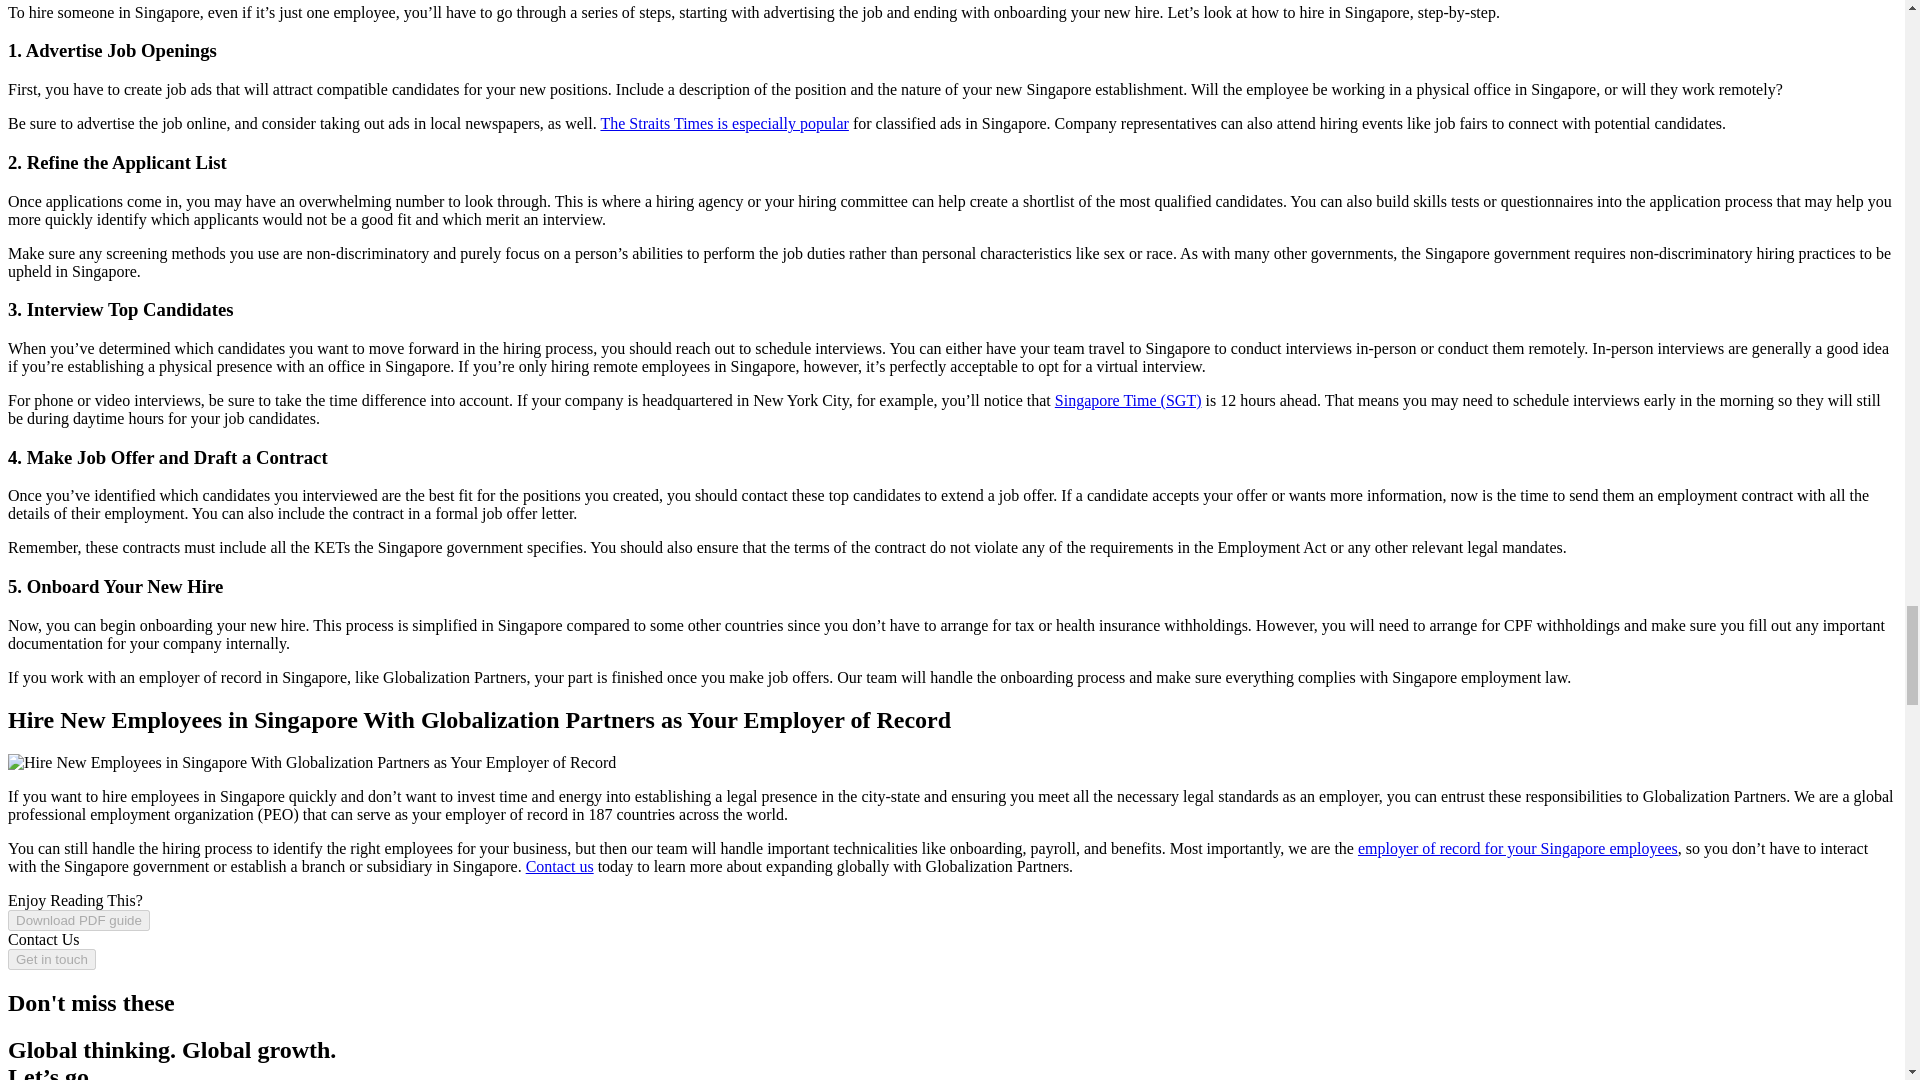 This screenshot has width=1920, height=1080. What do you see at coordinates (1518, 848) in the screenshot?
I see `employer of record for your Singapore employees` at bounding box center [1518, 848].